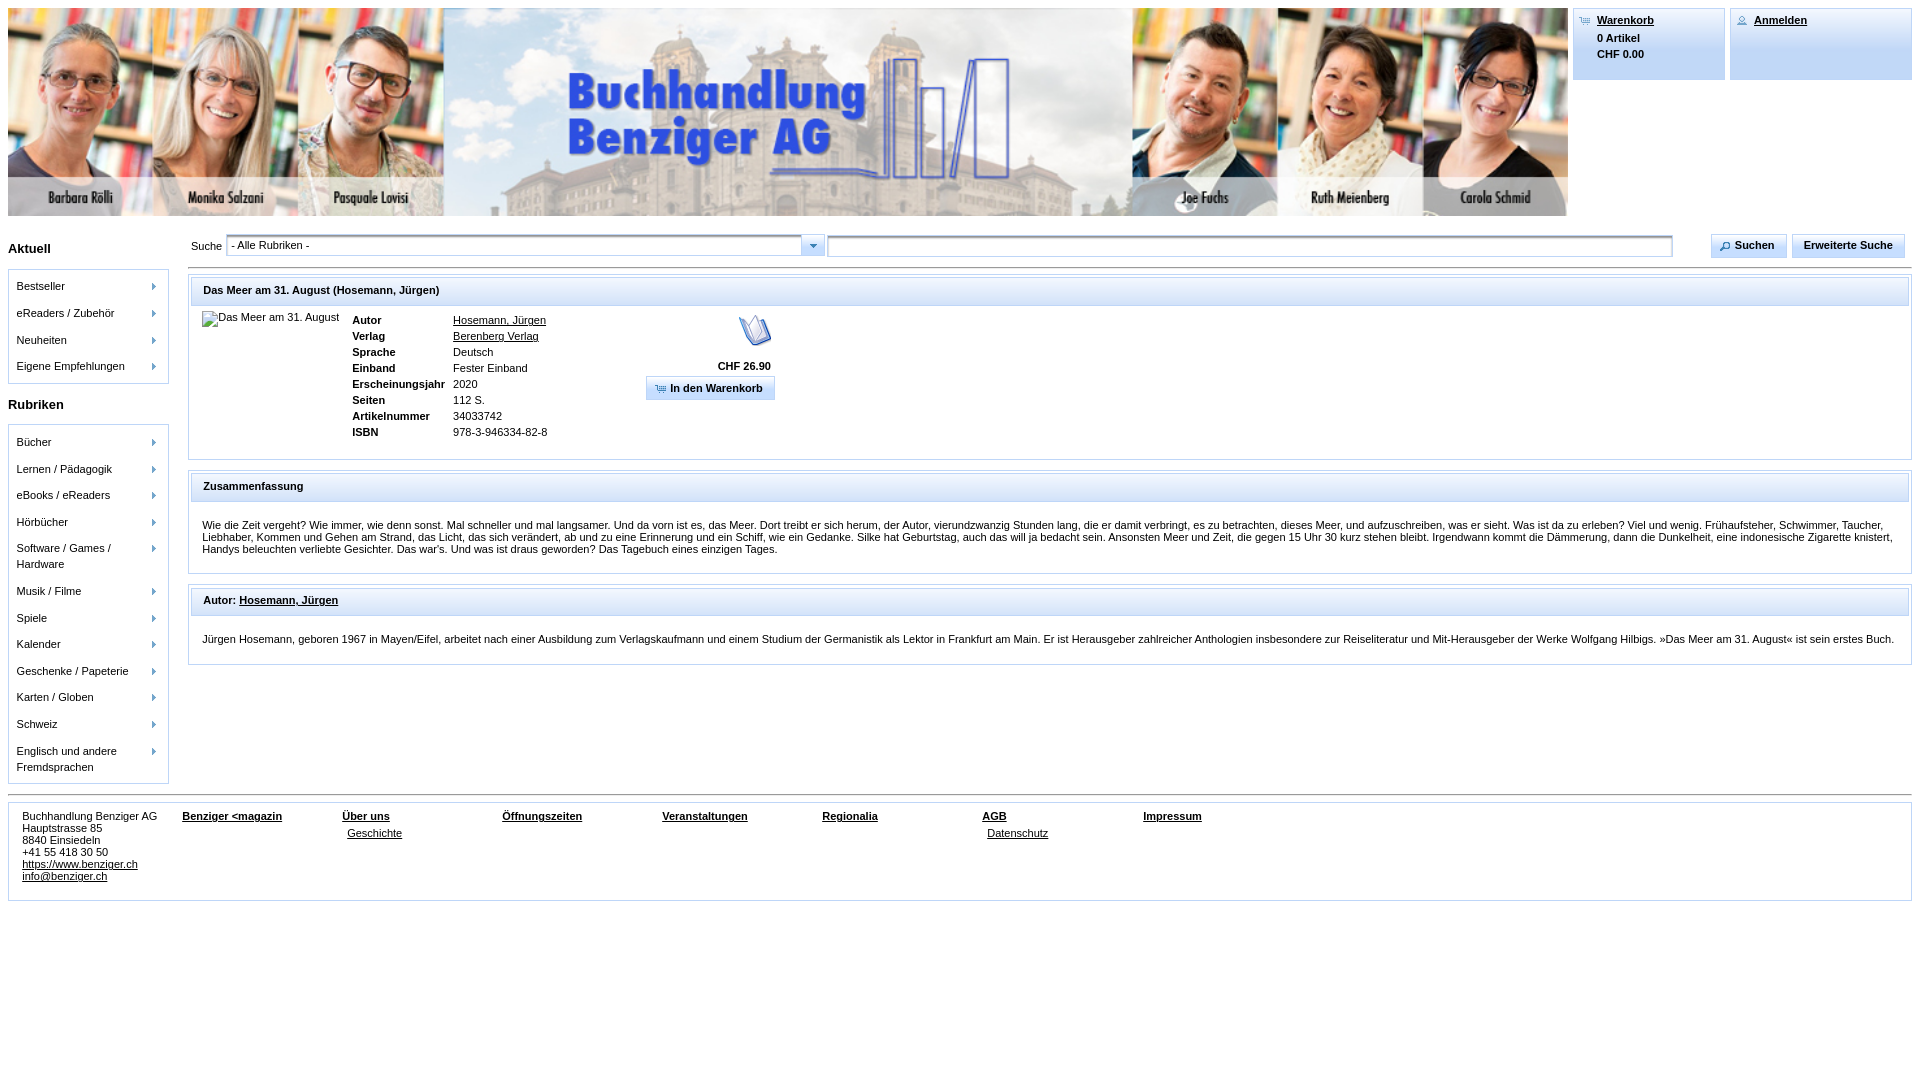 This screenshot has height=1080, width=1920. I want to click on Erweiterte Suche, so click(1848, 246).